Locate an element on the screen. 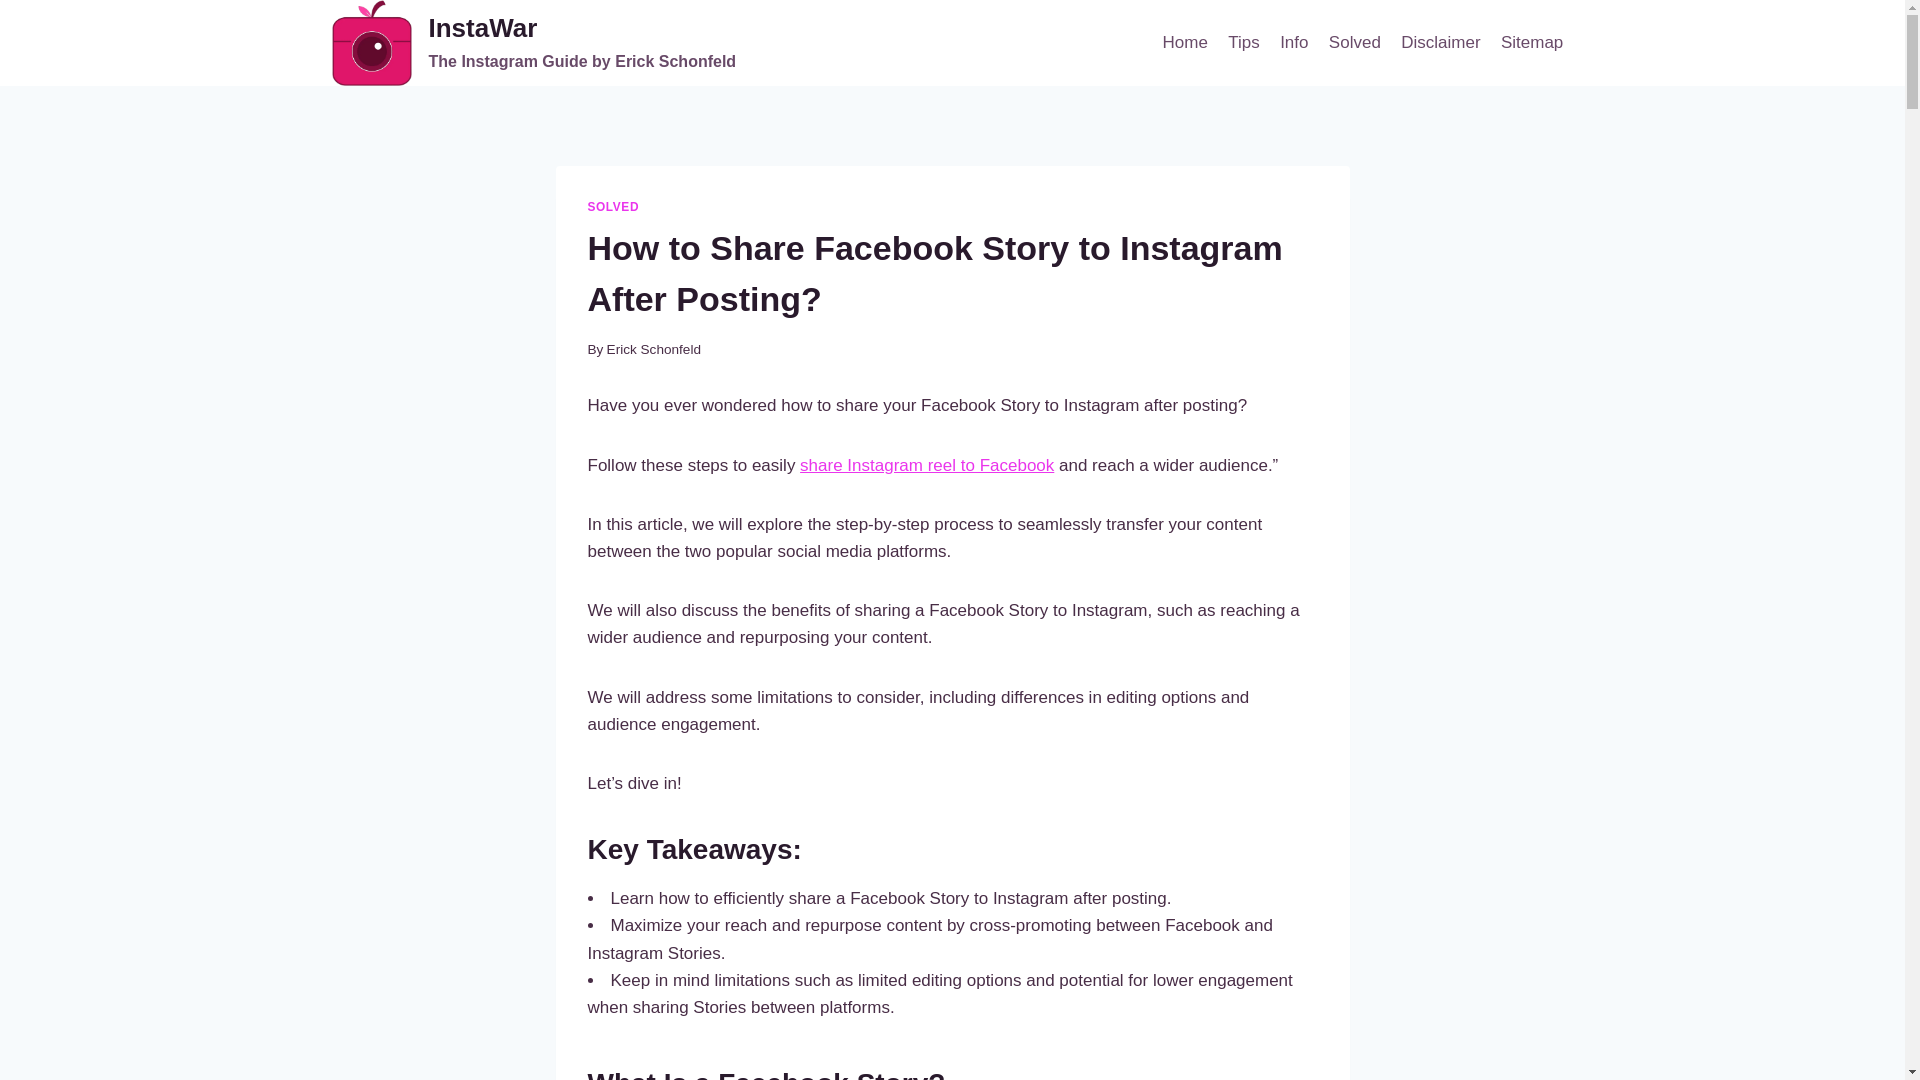 The image size is (1920, 1080). SOLVED is located at coordinates (613, 206).